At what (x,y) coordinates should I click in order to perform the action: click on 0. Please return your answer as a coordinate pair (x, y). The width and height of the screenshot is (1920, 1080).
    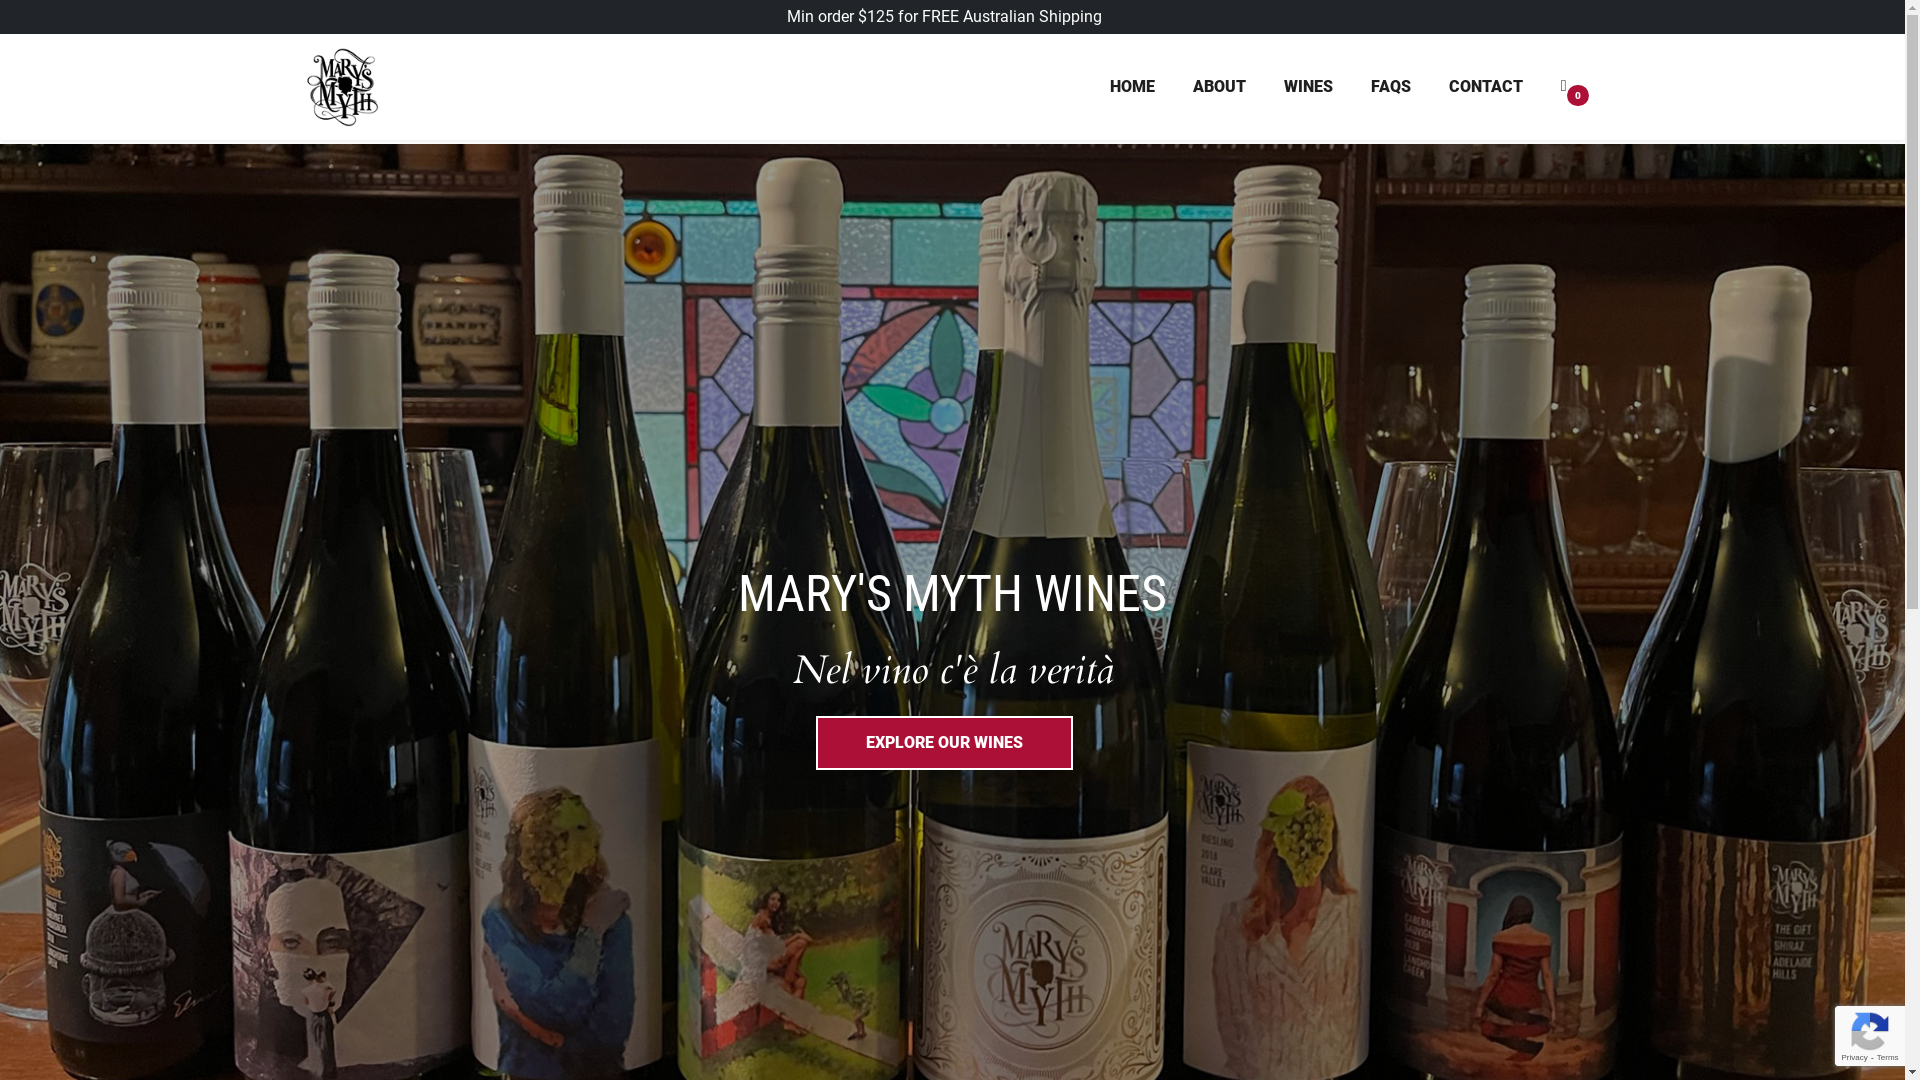
    Looking at the image, I should click on (1577, 87).